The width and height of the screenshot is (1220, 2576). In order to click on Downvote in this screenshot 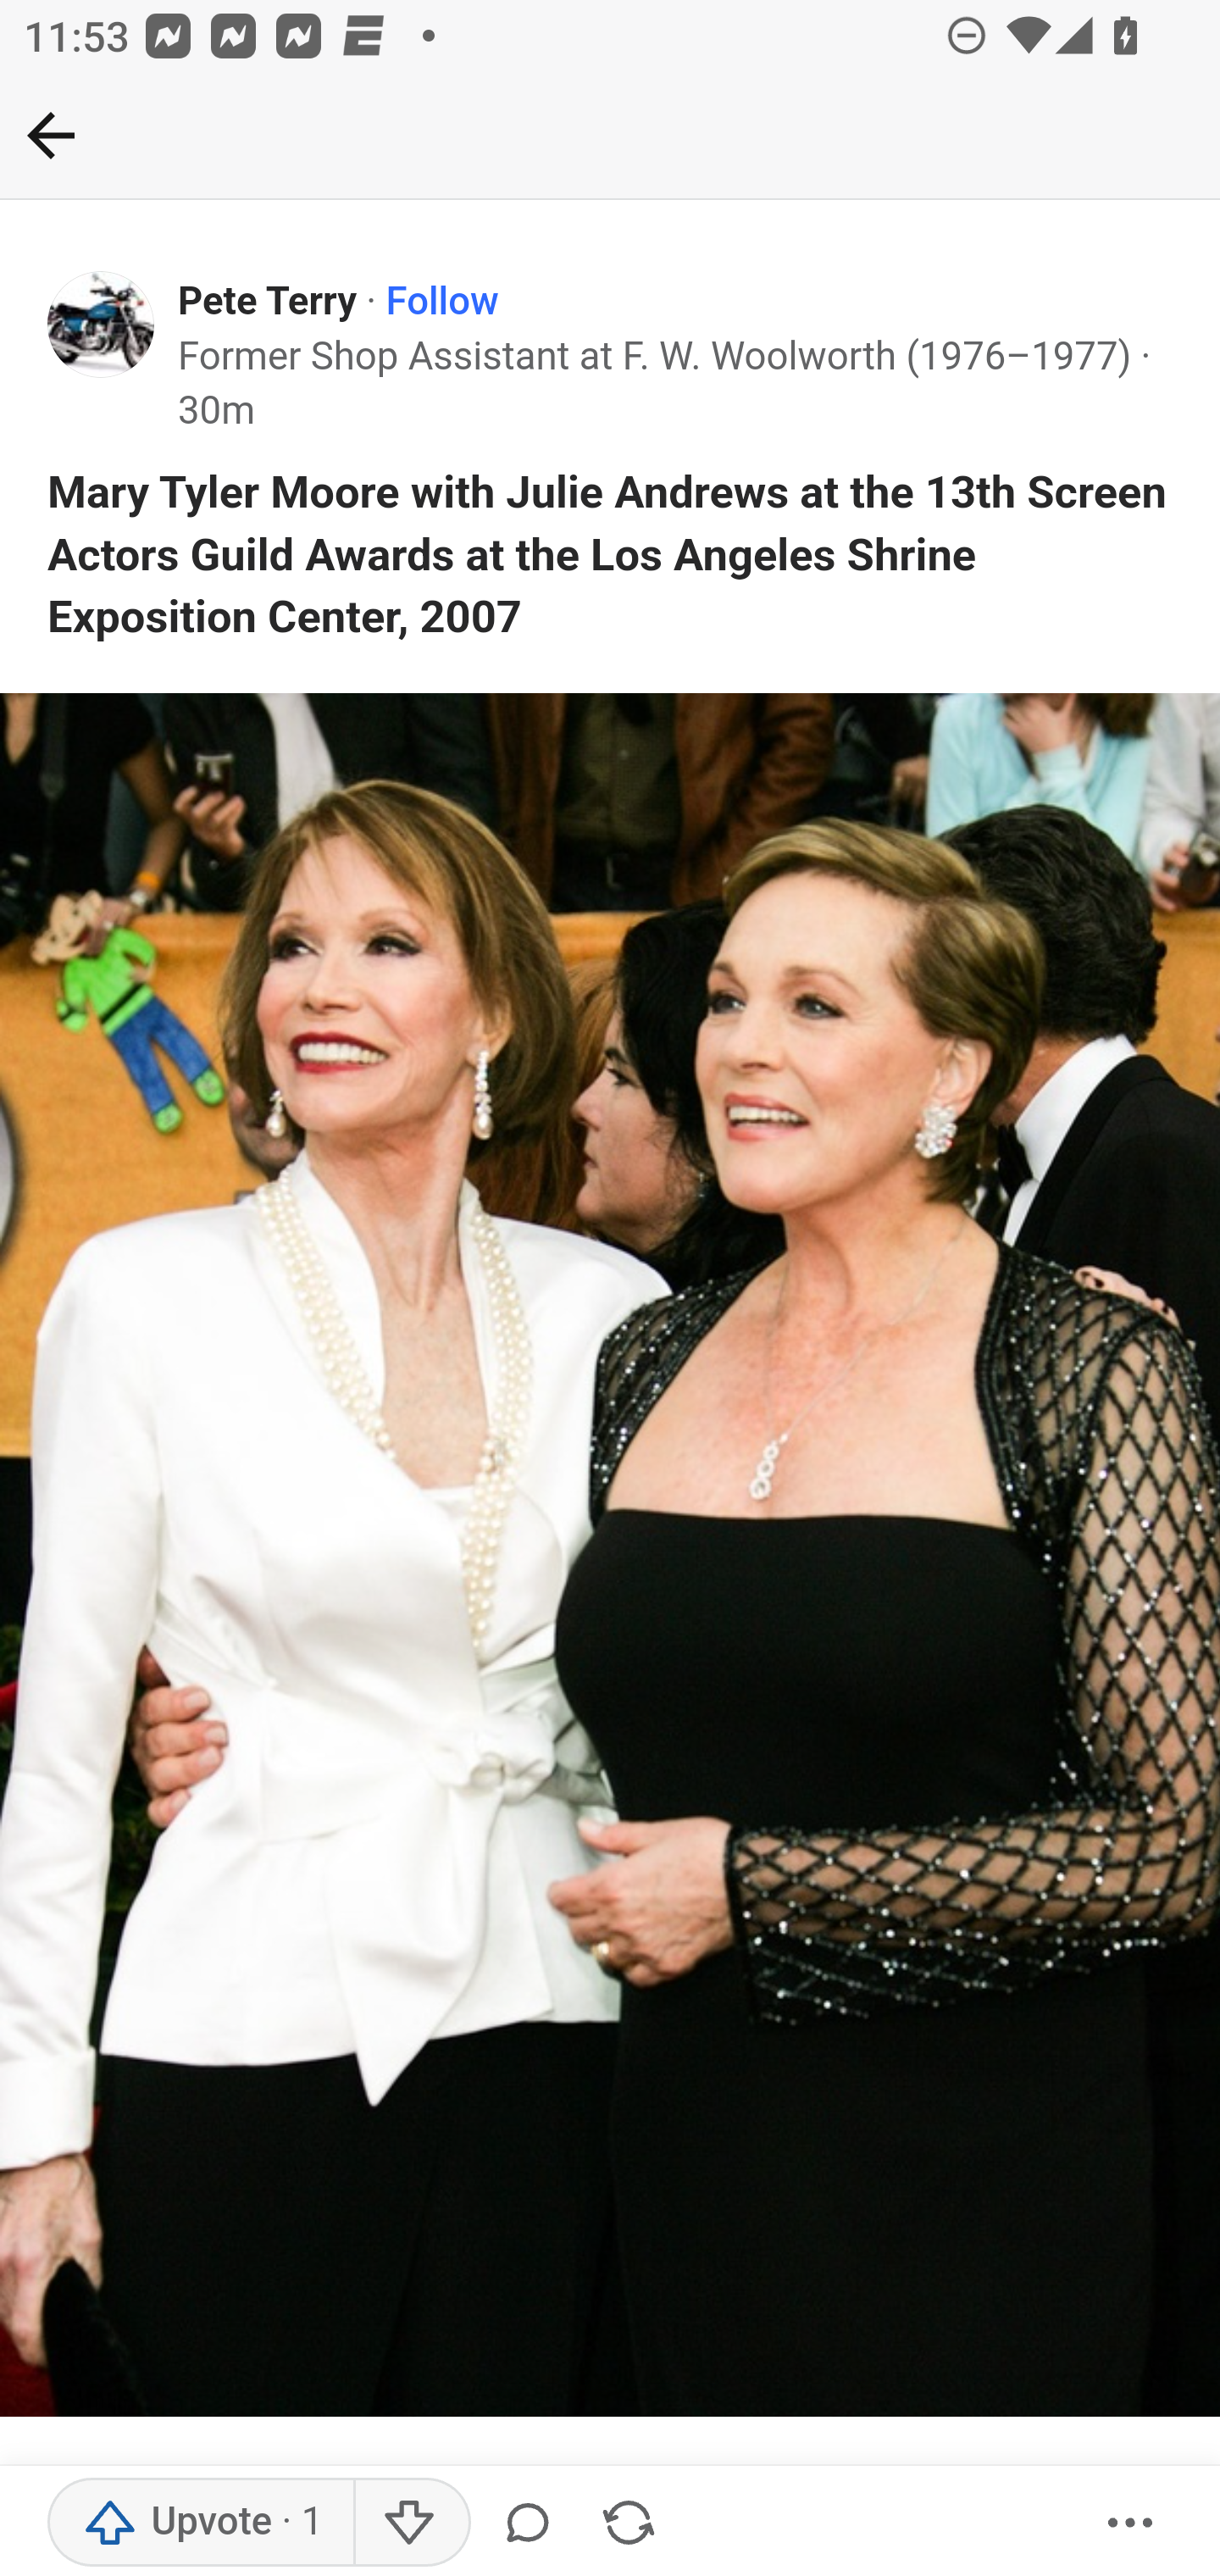, I will do `click(410, 2523)`.